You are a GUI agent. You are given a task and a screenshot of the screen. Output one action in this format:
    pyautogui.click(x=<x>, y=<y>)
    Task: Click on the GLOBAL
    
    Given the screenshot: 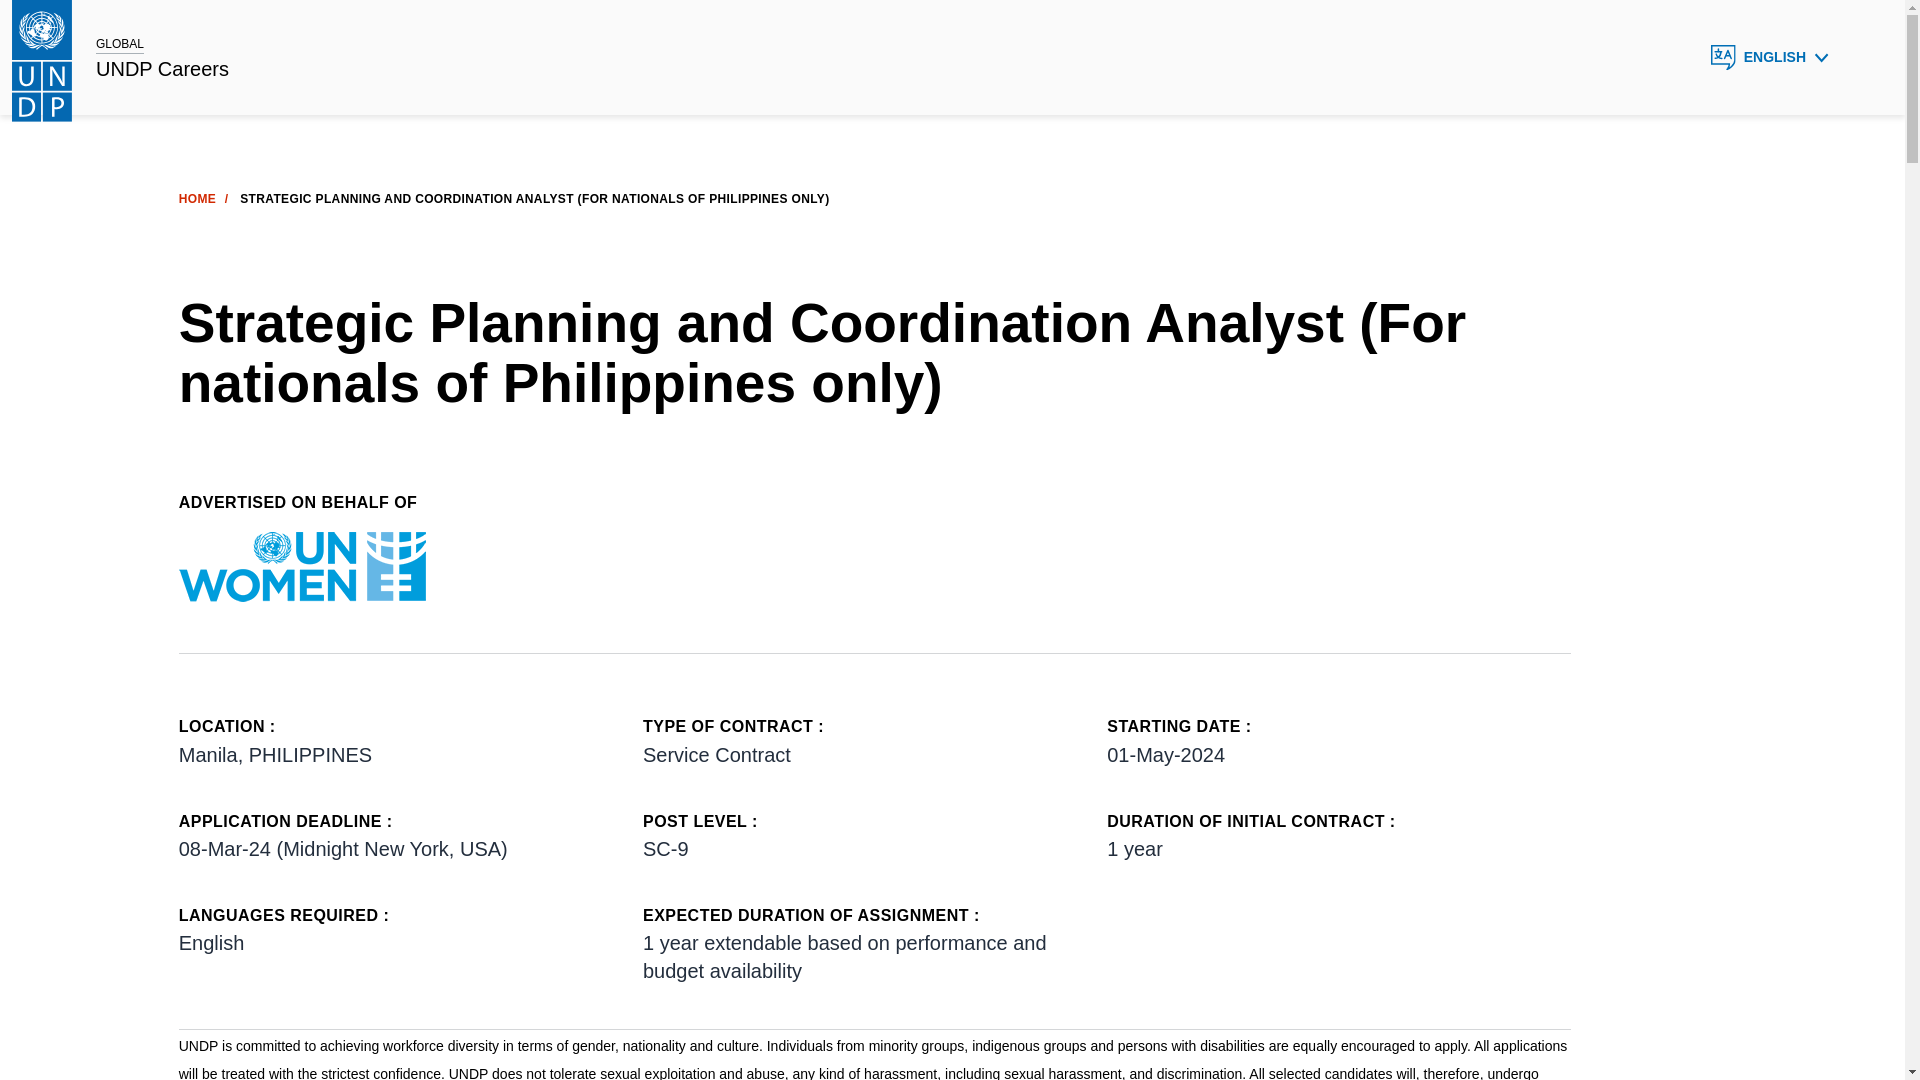 What is the action you would take?
    pyautogui.click(x=120, y=43)
    